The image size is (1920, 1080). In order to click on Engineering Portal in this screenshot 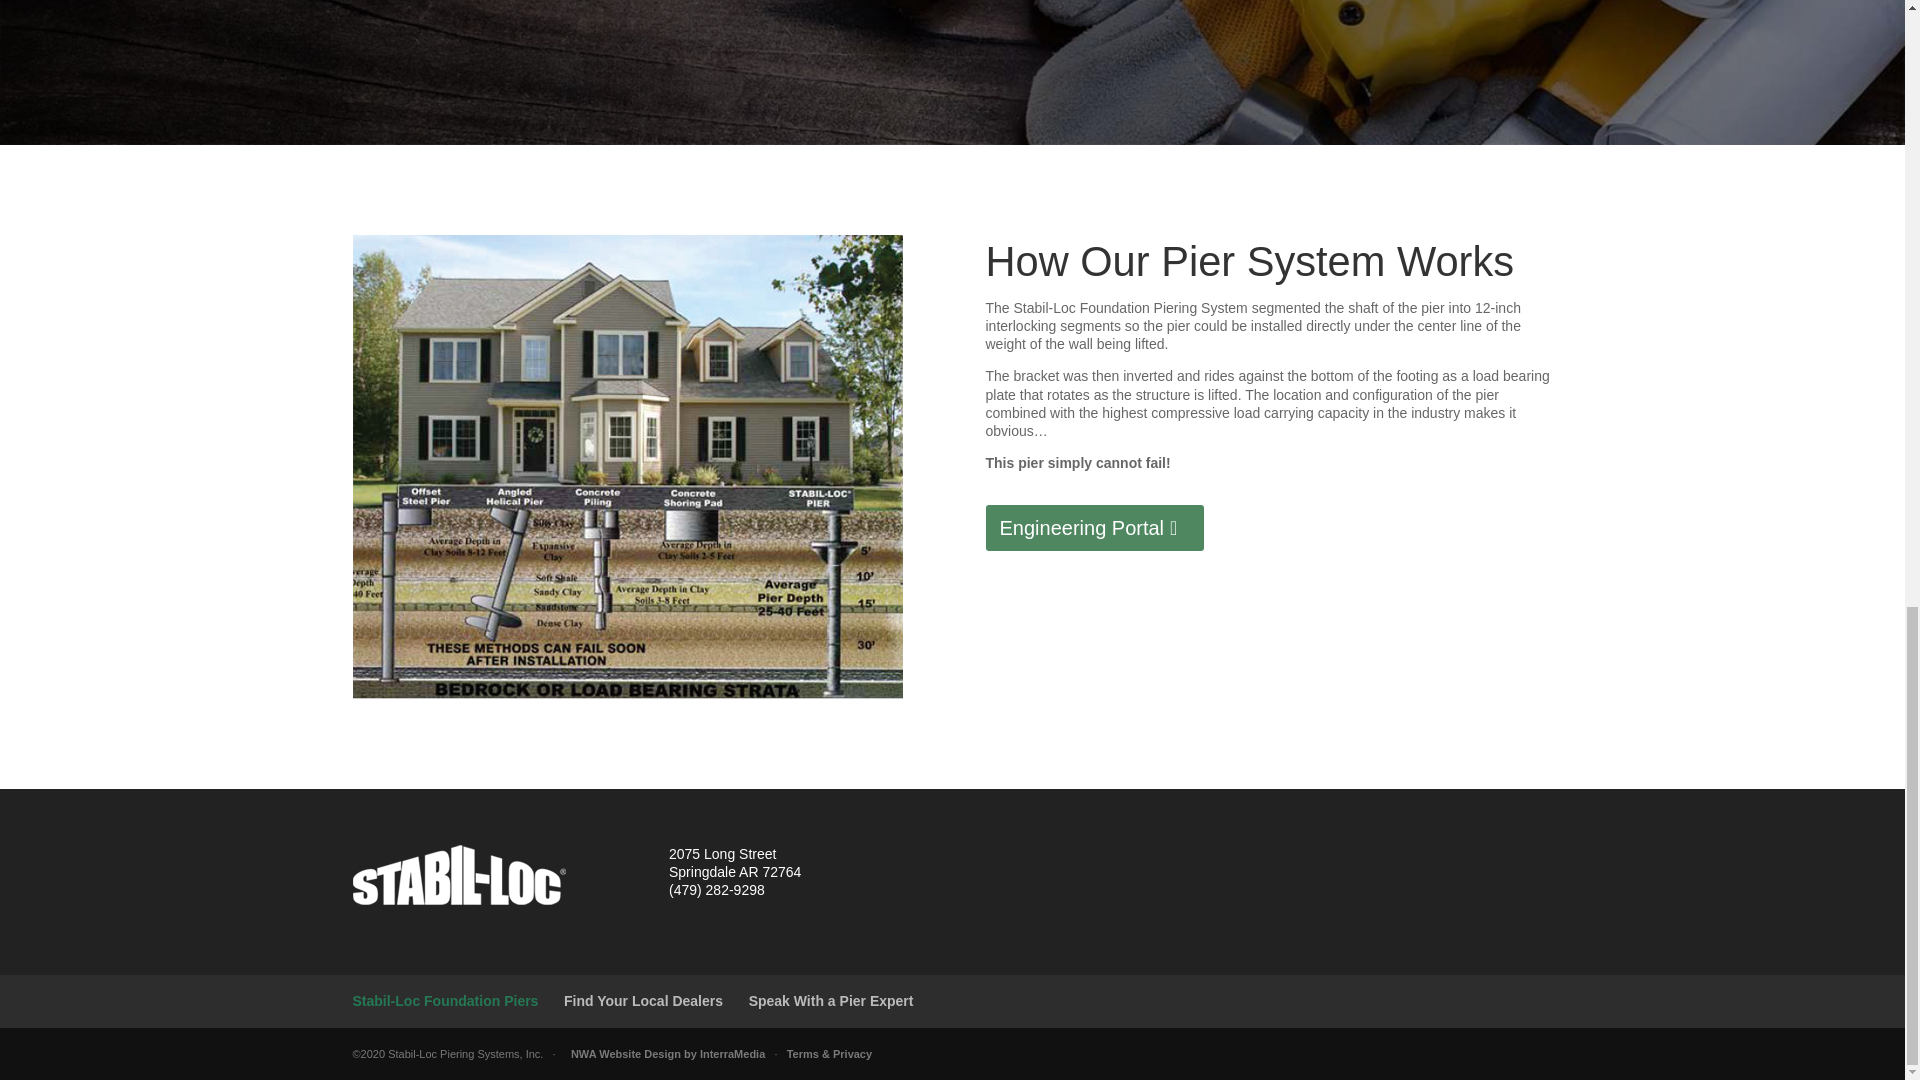, I will do `click(1096, 528)`.